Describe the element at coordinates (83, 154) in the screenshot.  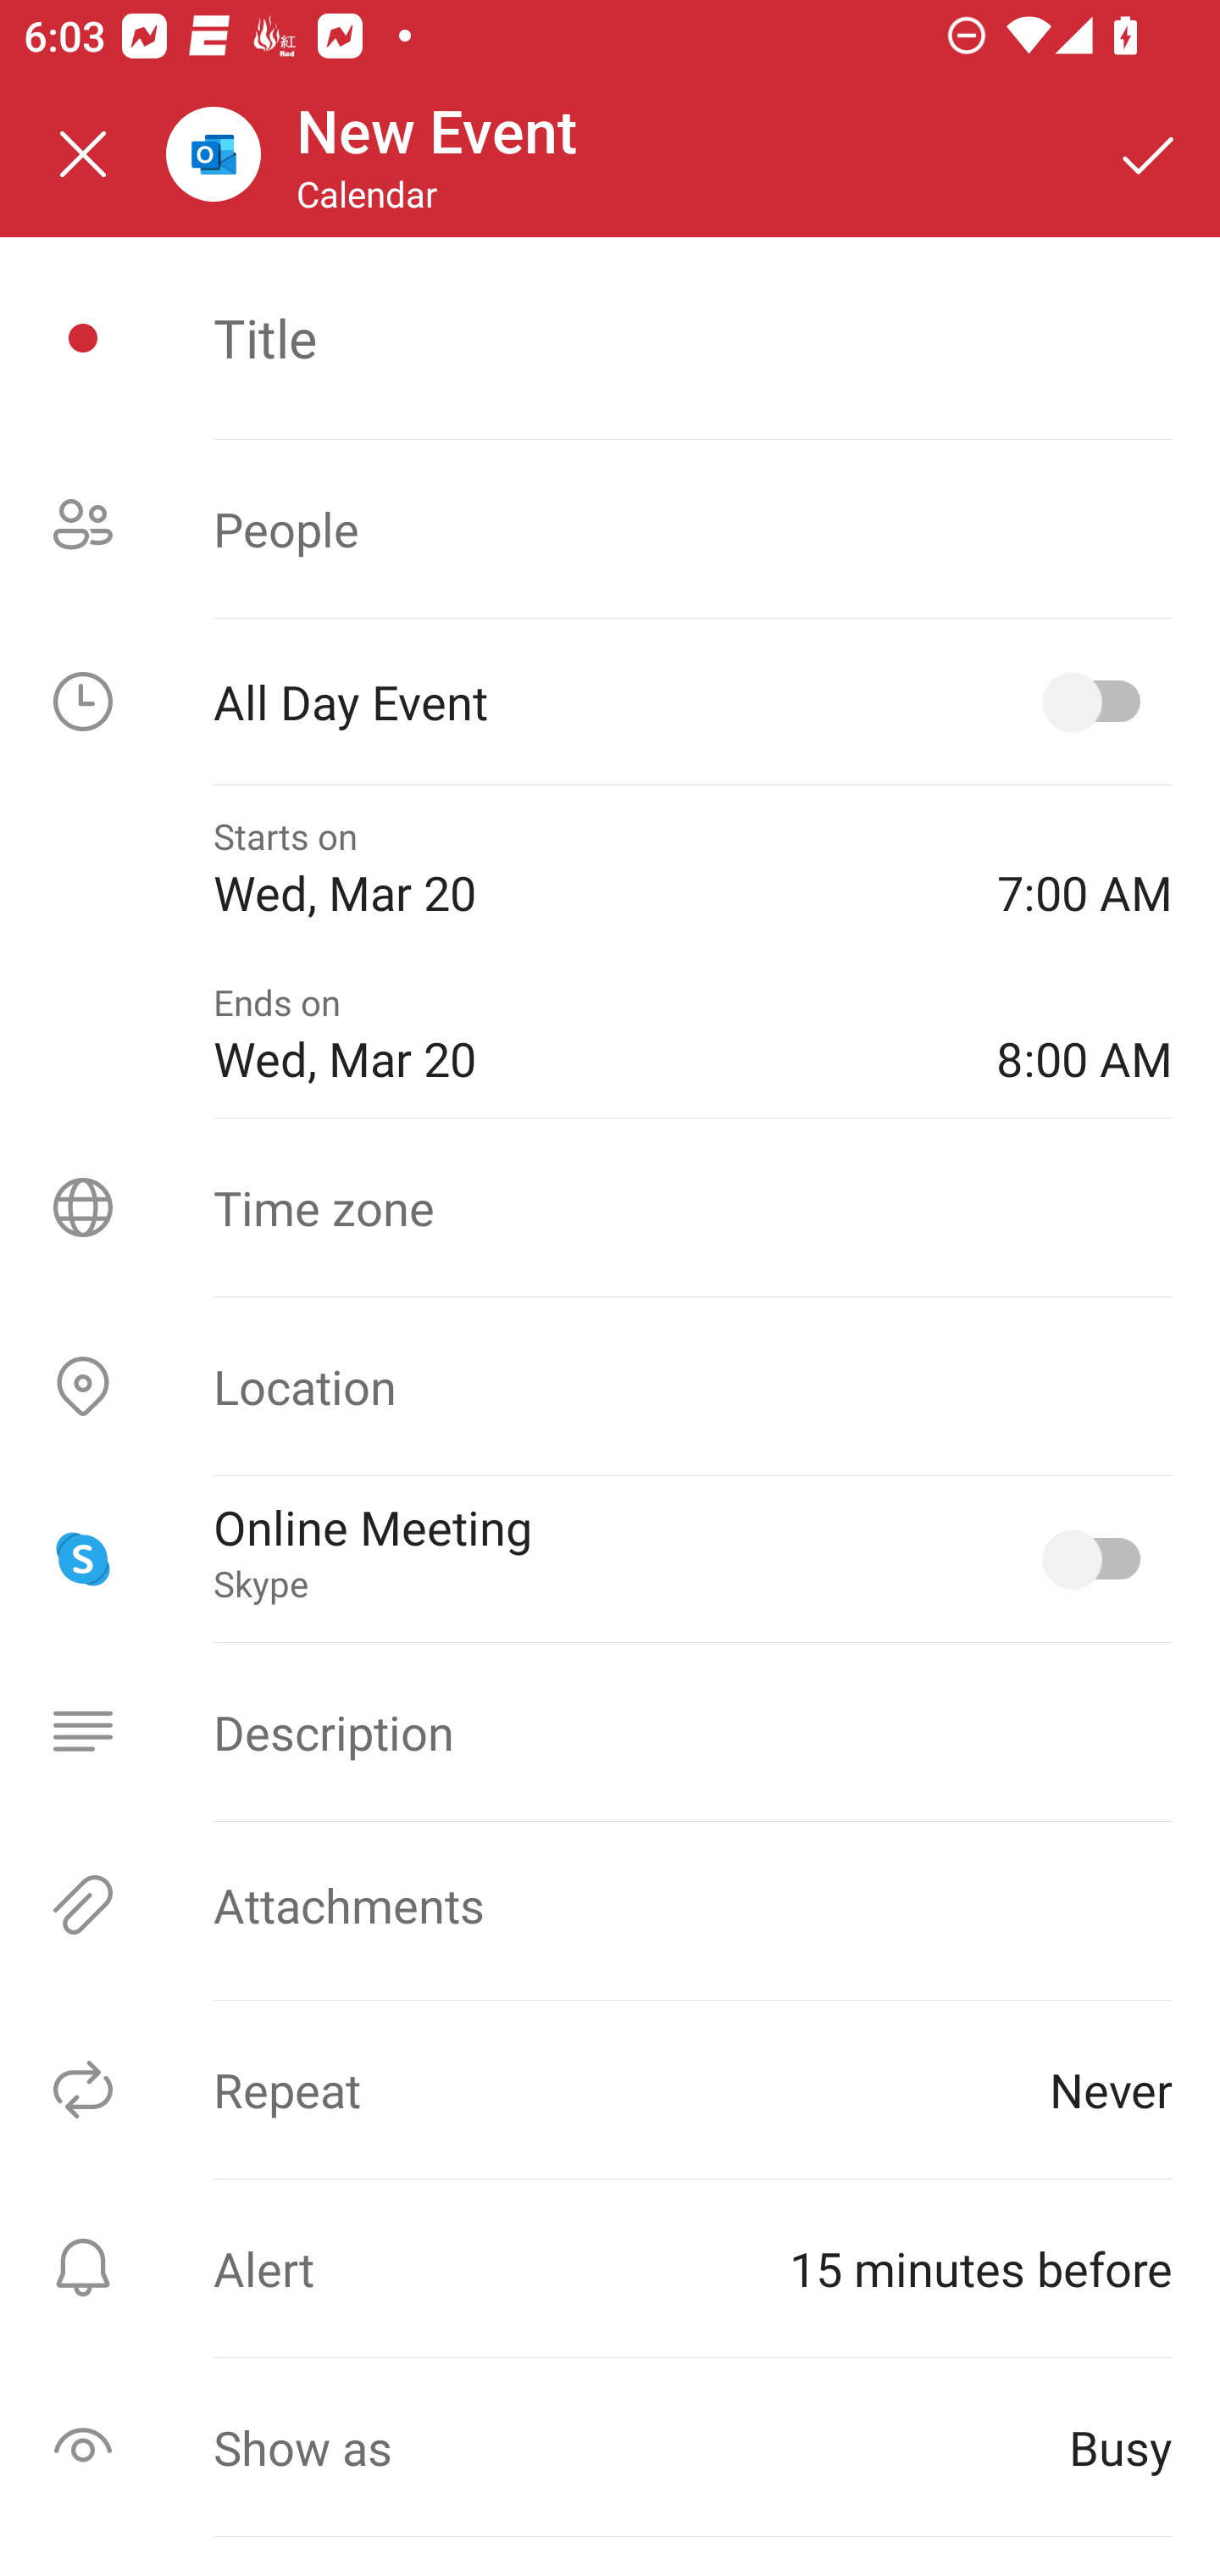
I see `Close` at that location.